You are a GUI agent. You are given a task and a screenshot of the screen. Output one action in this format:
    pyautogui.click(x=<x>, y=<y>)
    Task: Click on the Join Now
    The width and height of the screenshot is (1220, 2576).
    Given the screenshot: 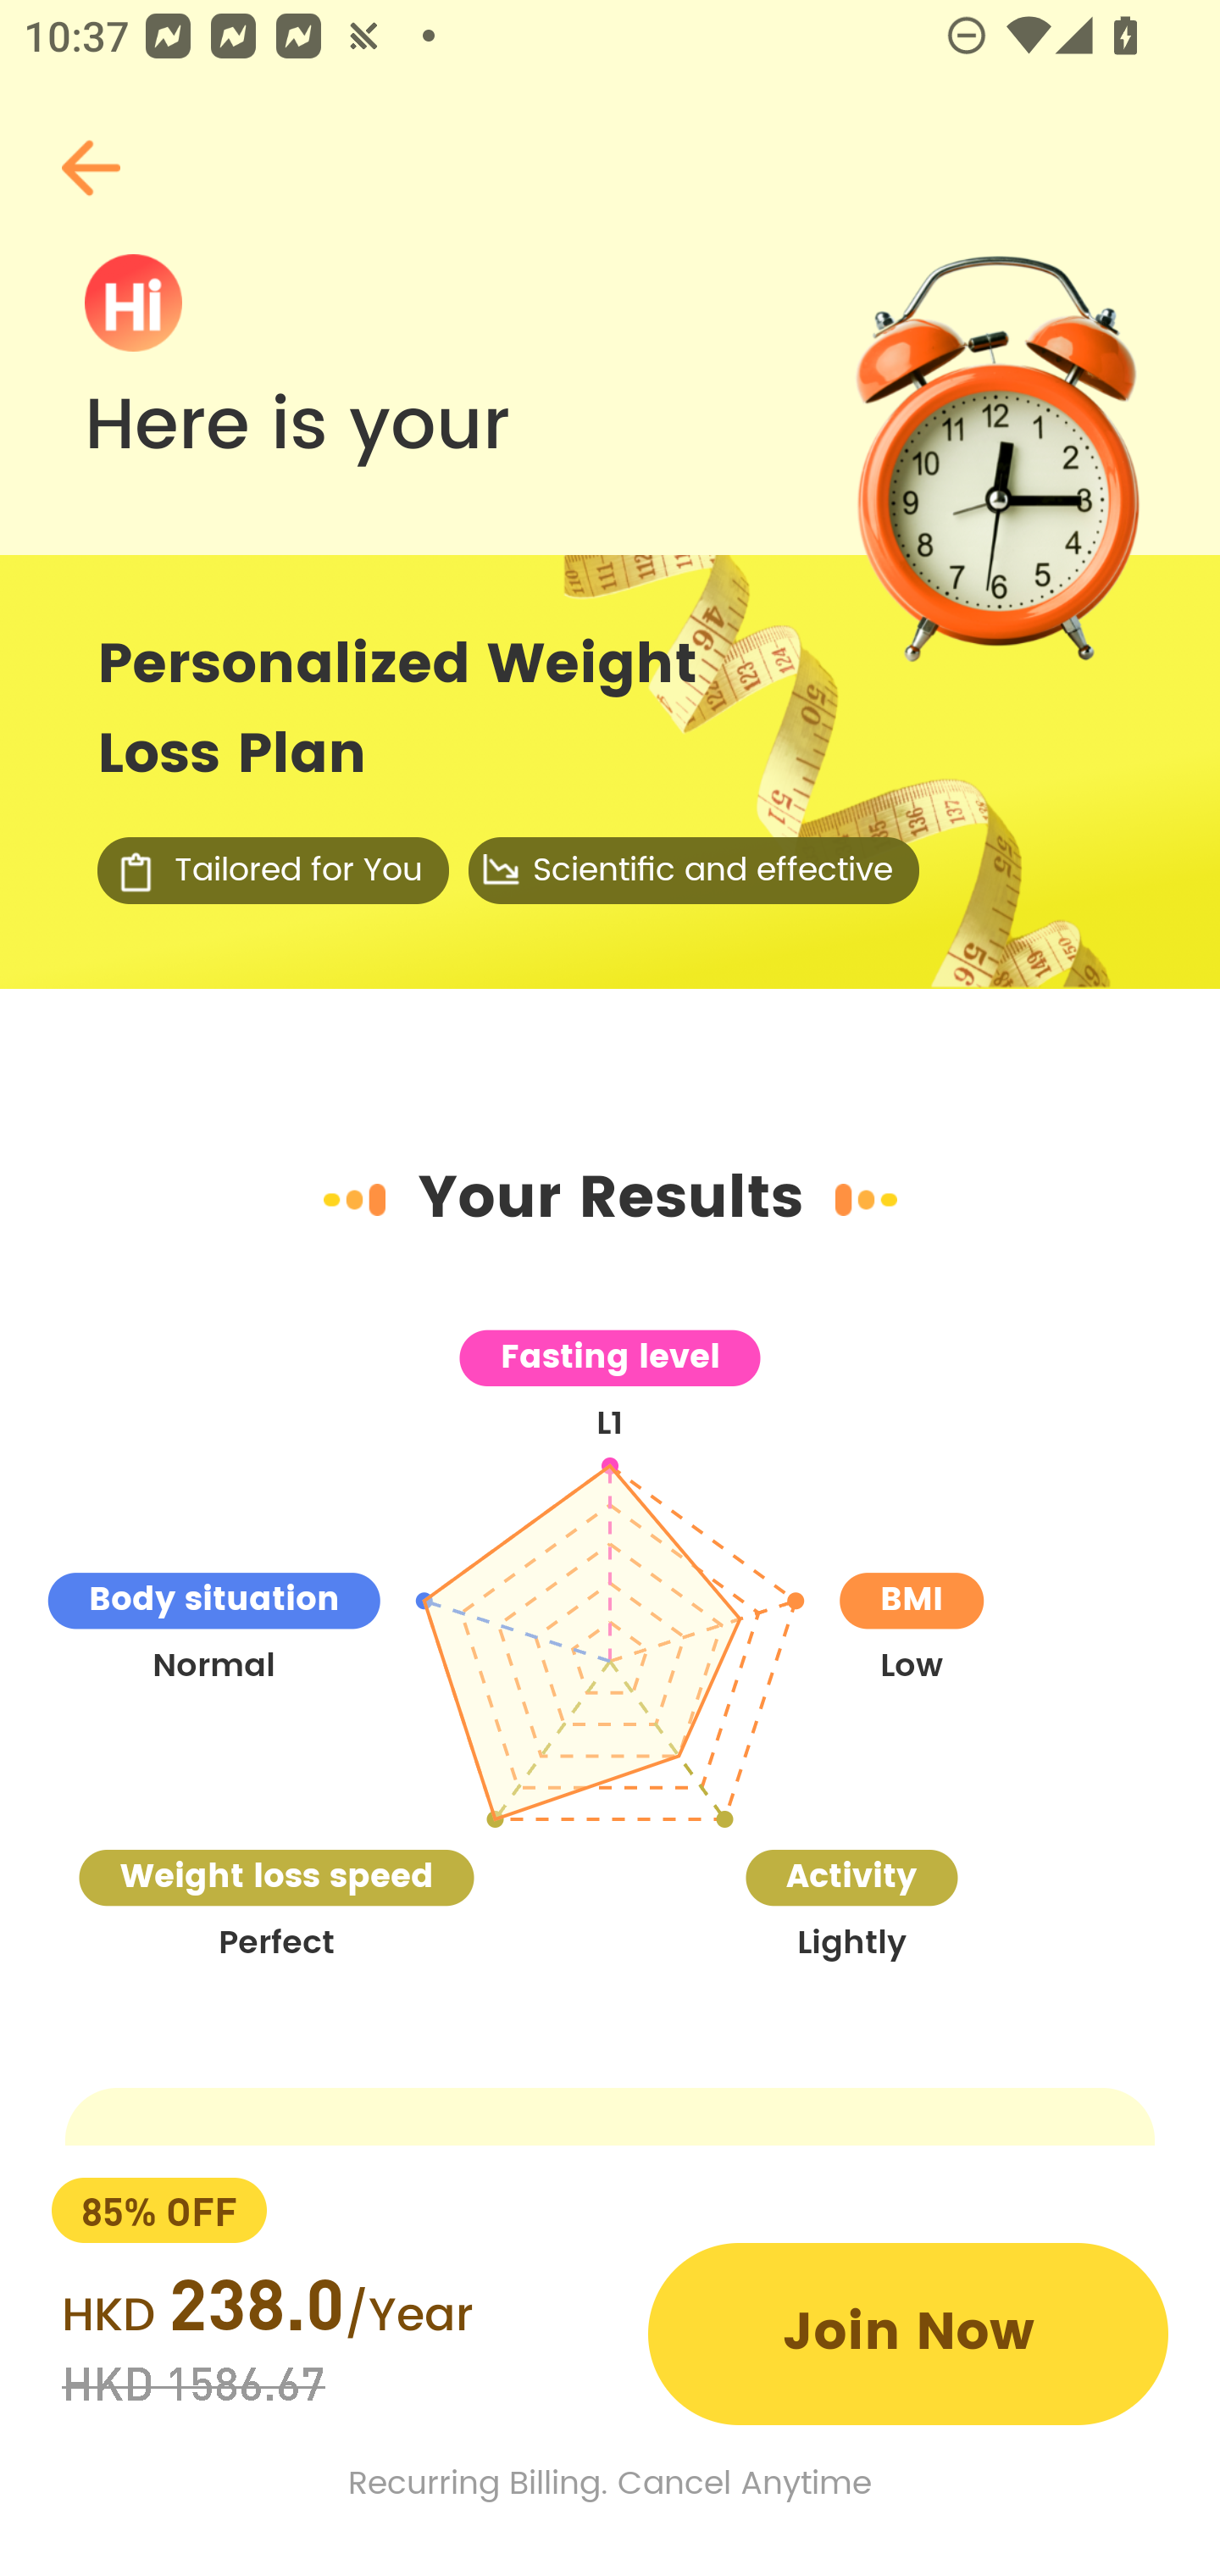 What is the action you would take?
    pyautogui.click(x=908, y=2334)
    